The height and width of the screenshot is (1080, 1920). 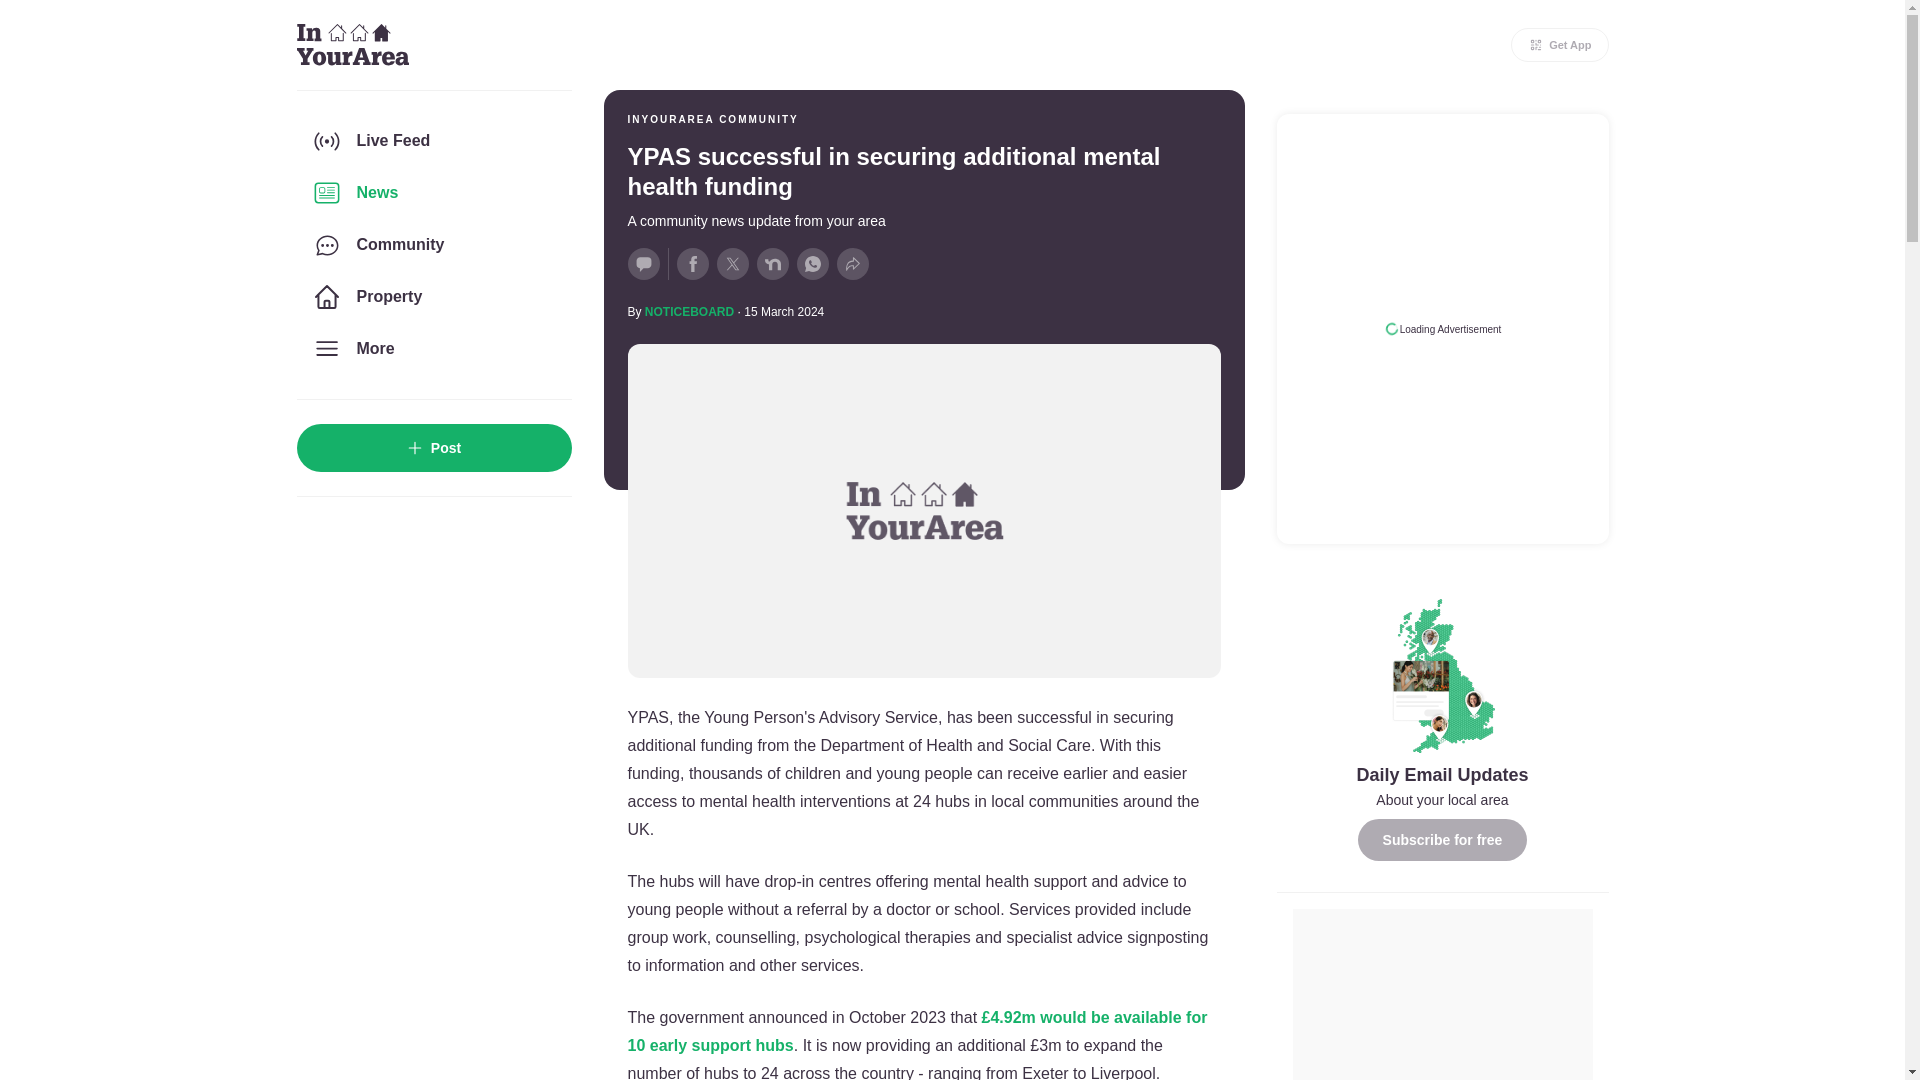 What do you see at coordinates (432, 140) in the screenshot?
I see `Live Feed` at bounding box center [432, 140].